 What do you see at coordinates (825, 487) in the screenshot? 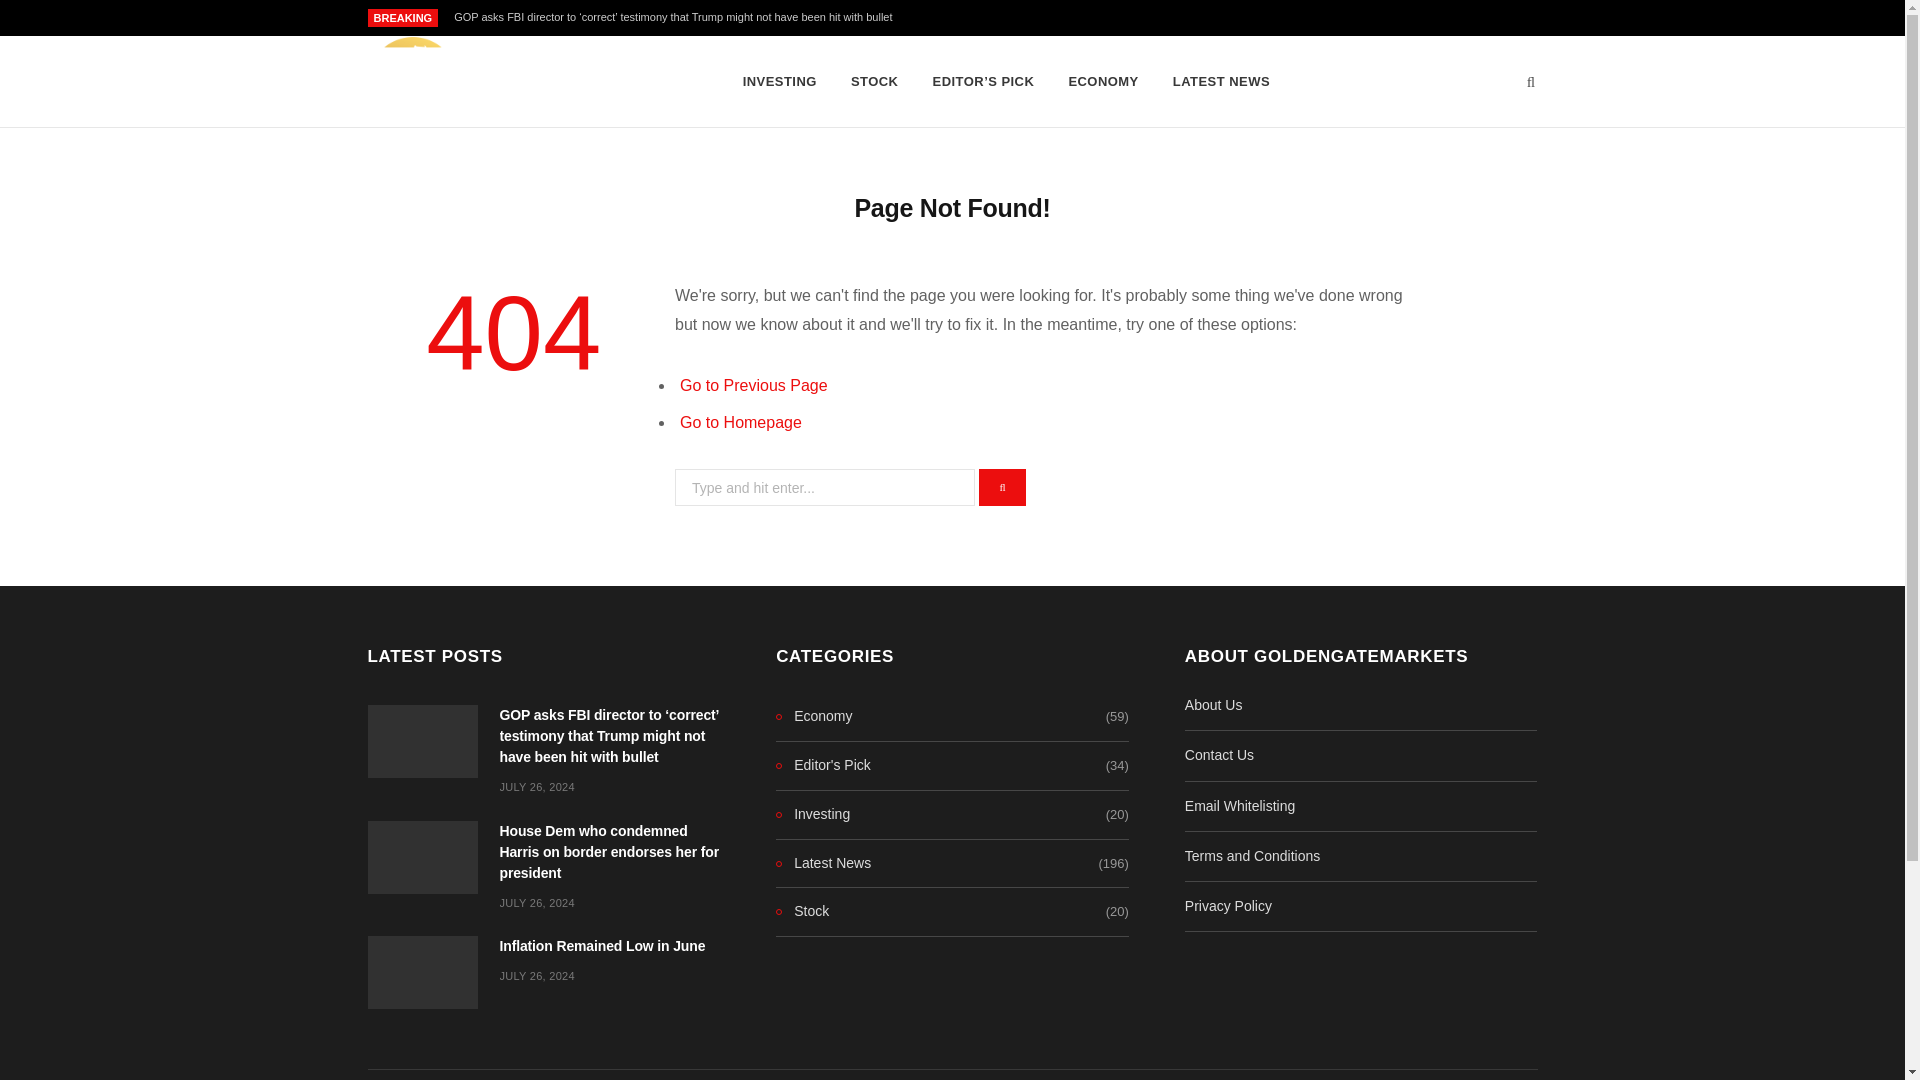
I see `Search for:` at bounding box center [825, 487].